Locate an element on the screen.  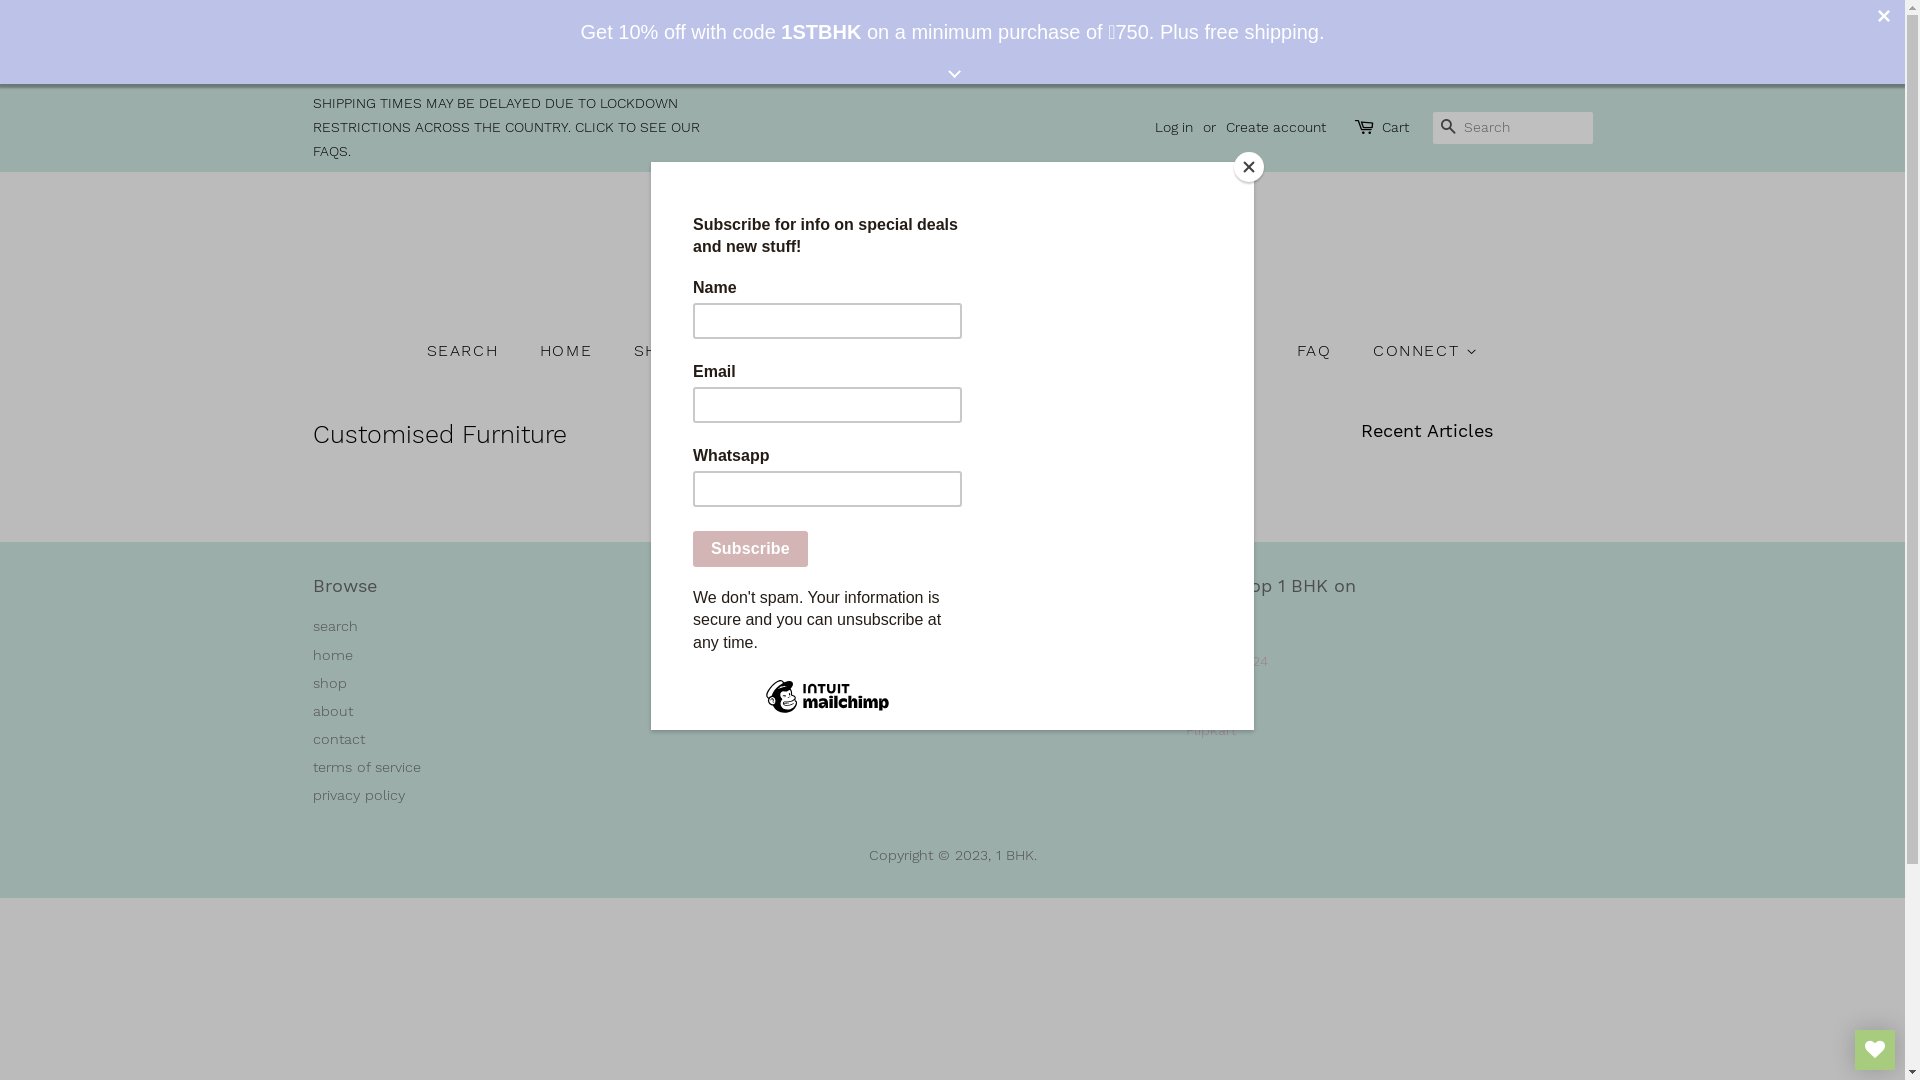
Pinterest is located at coordinates (902, 634).